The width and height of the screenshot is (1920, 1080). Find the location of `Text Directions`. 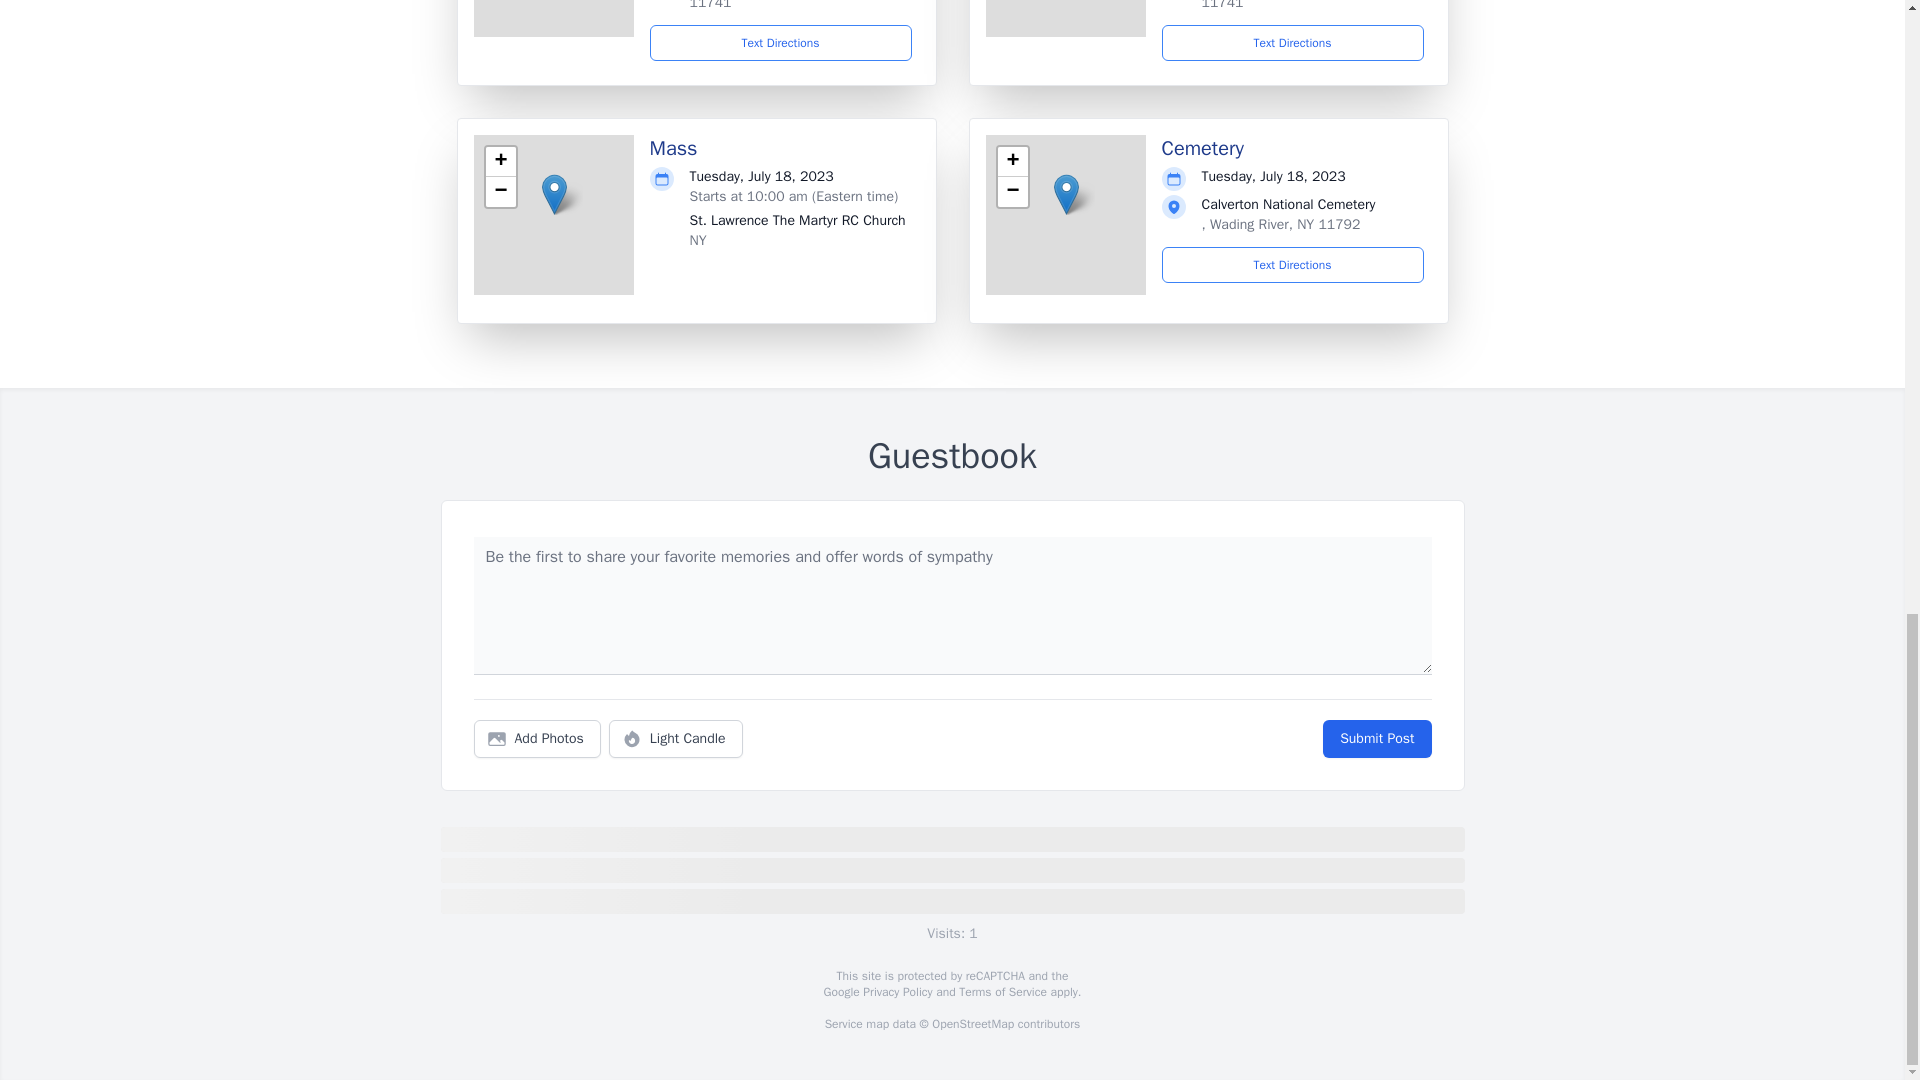

Text Directions is located at coordinates (1292, 264).